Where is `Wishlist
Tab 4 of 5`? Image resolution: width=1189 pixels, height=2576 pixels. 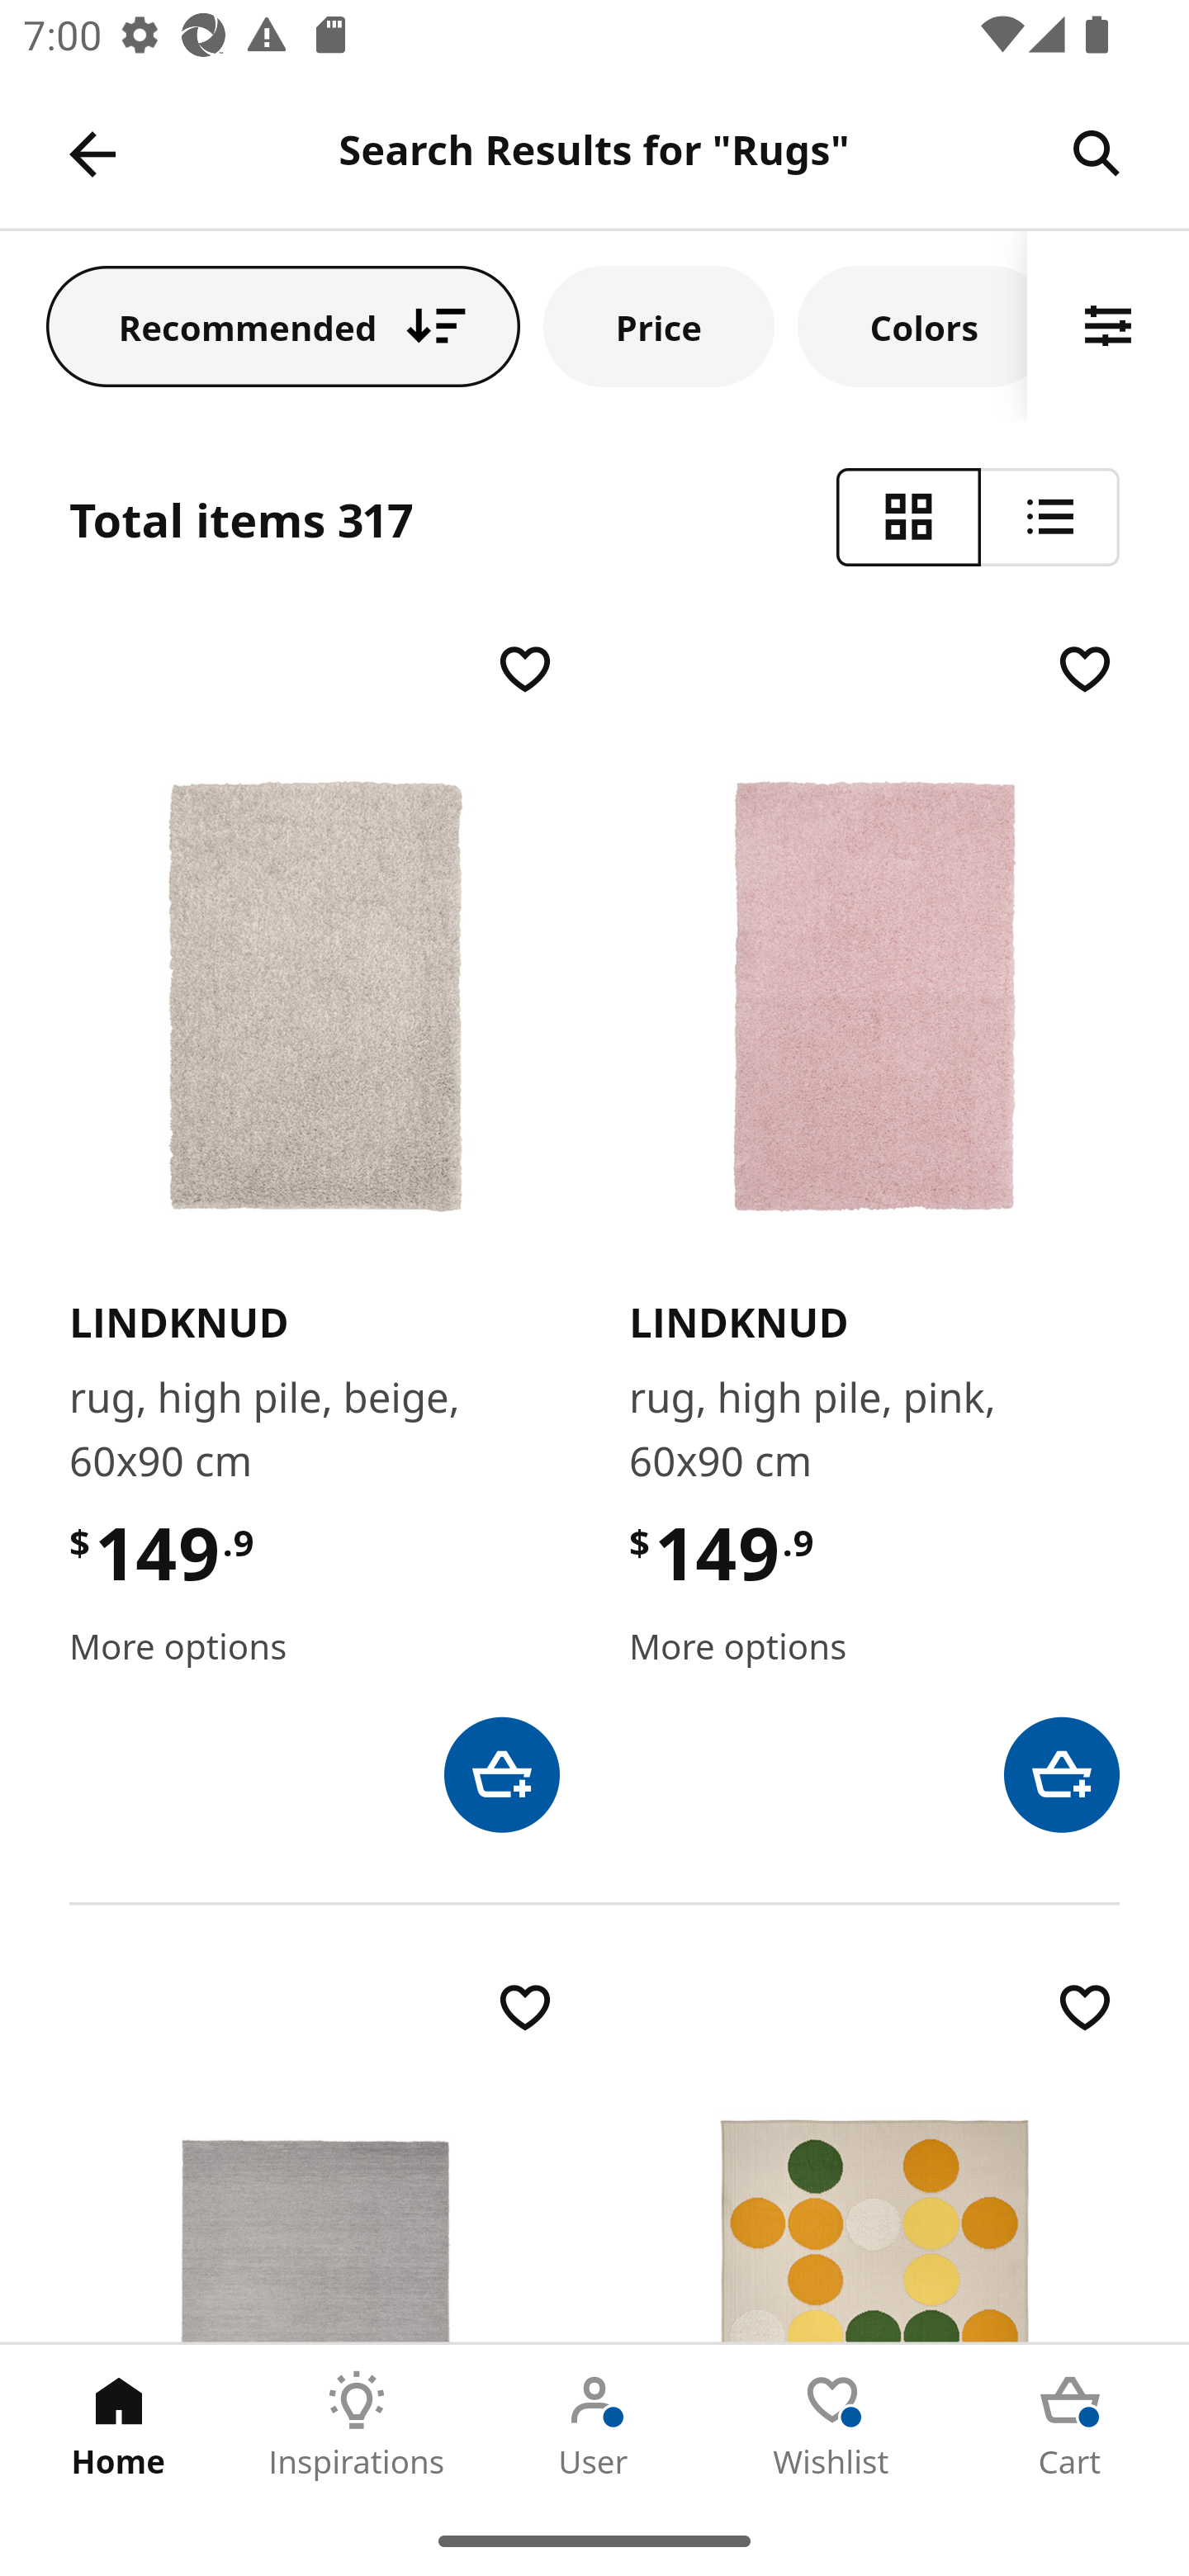 Wishlist
Tab 4 of 5 is located at coordinates (832, 2425).